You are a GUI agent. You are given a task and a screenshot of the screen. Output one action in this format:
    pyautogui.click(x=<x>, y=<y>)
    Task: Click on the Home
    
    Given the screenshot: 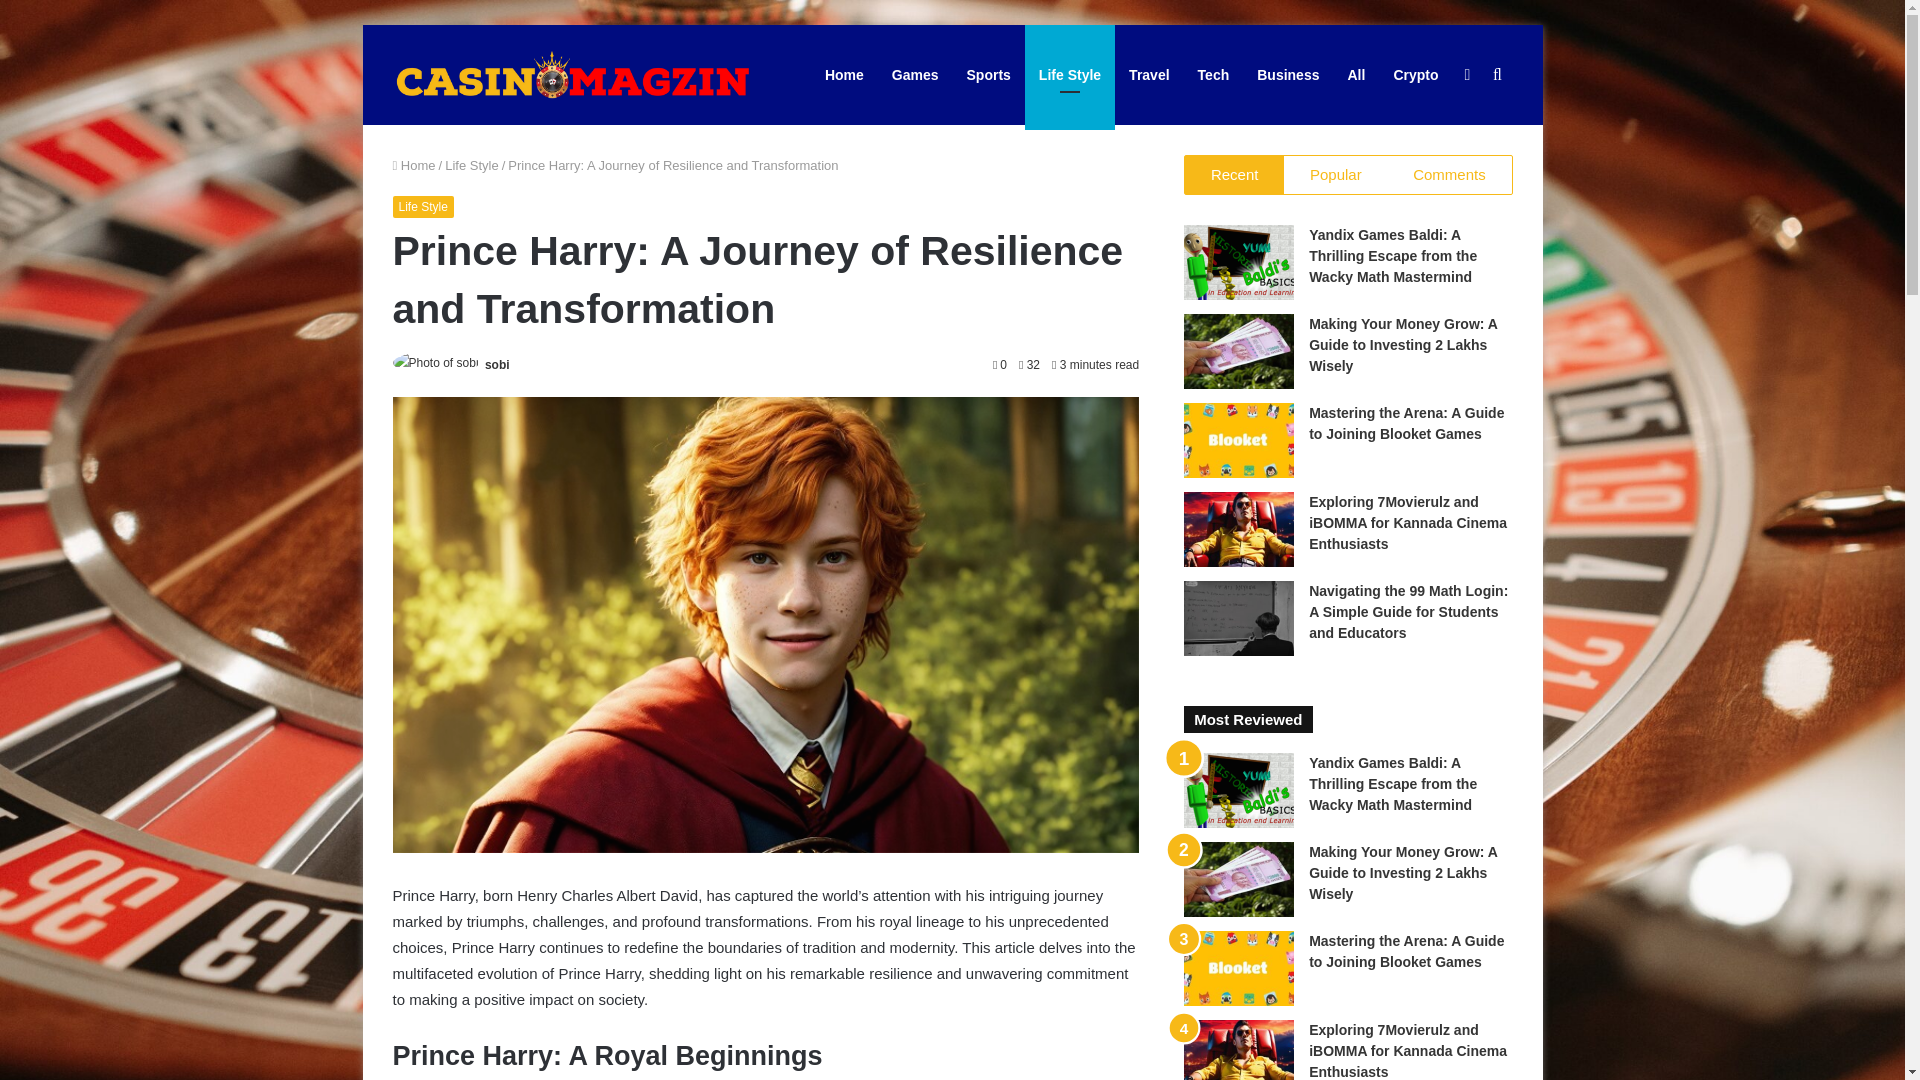 What is the action you would take?
    pyautogui.click(x=413, y=164)
    